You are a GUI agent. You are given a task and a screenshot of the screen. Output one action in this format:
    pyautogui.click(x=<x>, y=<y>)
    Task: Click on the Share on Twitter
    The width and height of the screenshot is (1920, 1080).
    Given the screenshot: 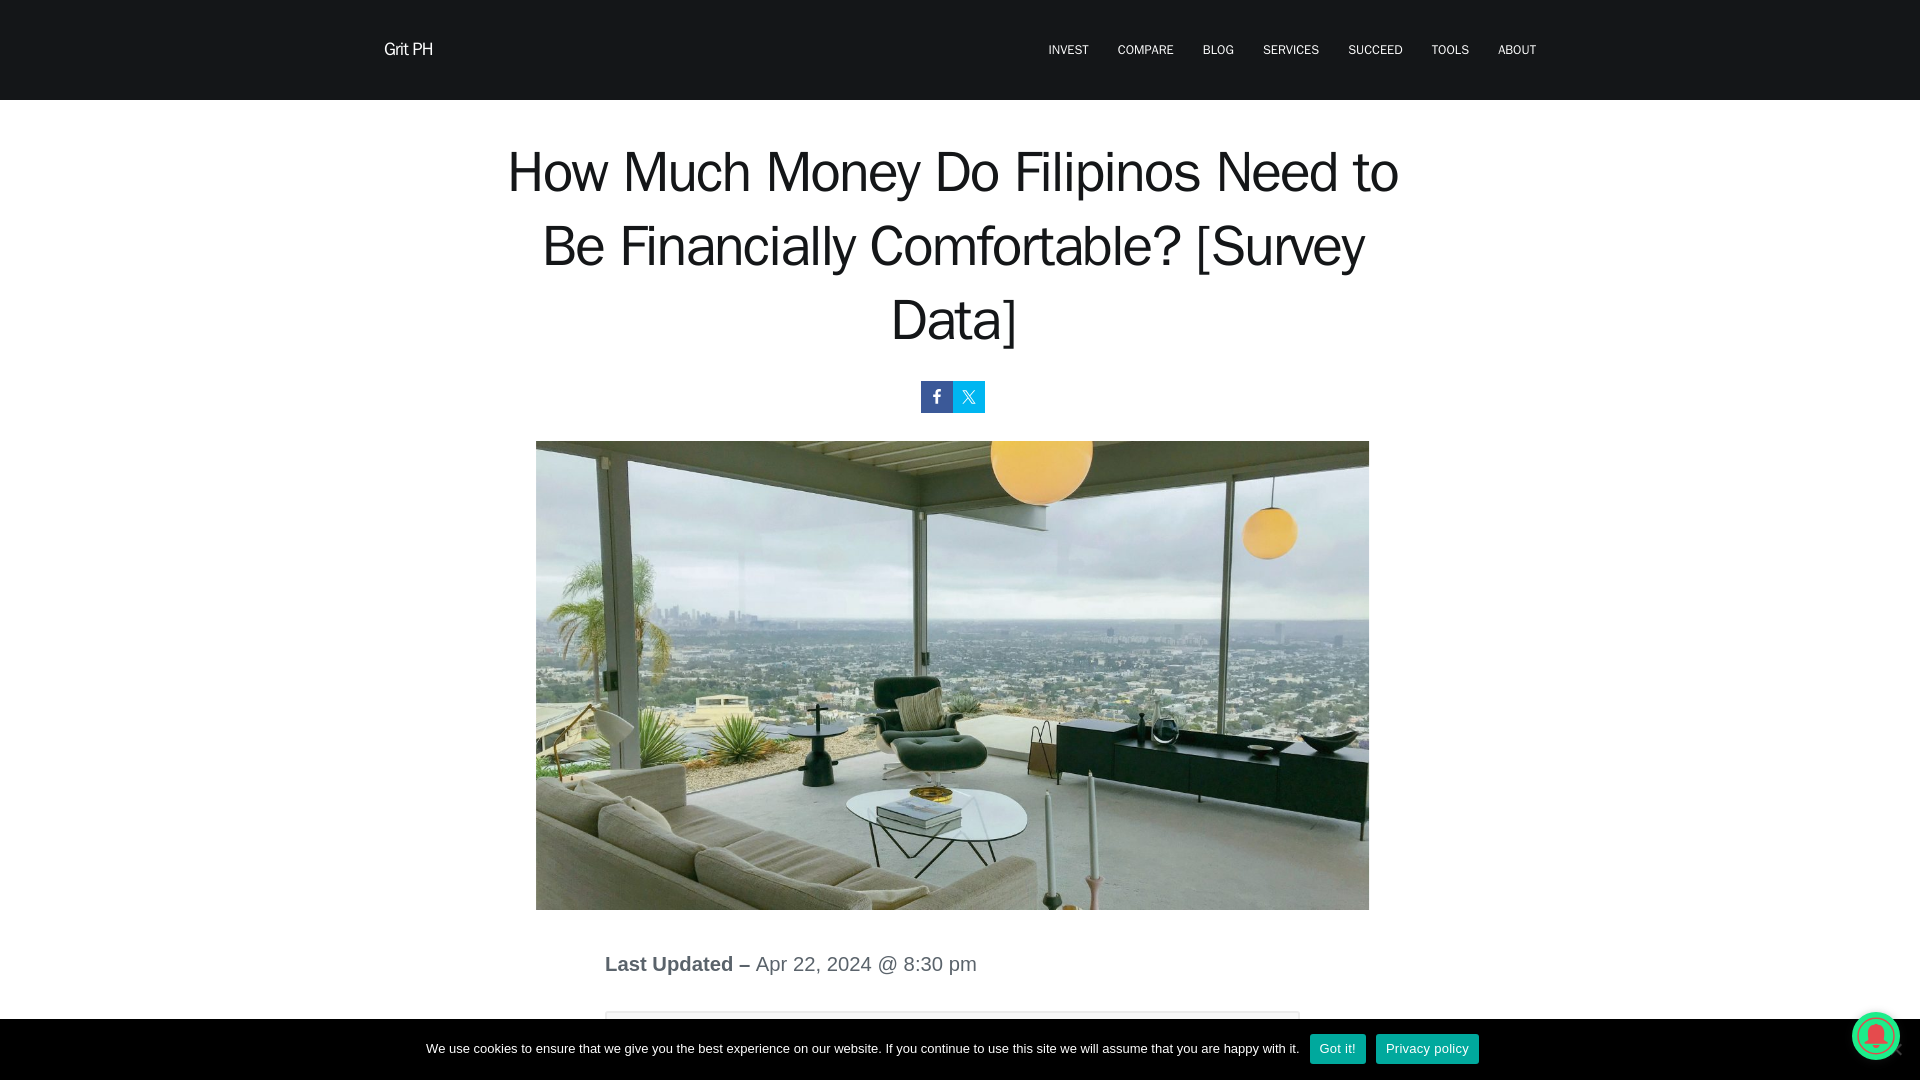 What is the action you would take?
    pyautogui.click(x=968, y=396)
    